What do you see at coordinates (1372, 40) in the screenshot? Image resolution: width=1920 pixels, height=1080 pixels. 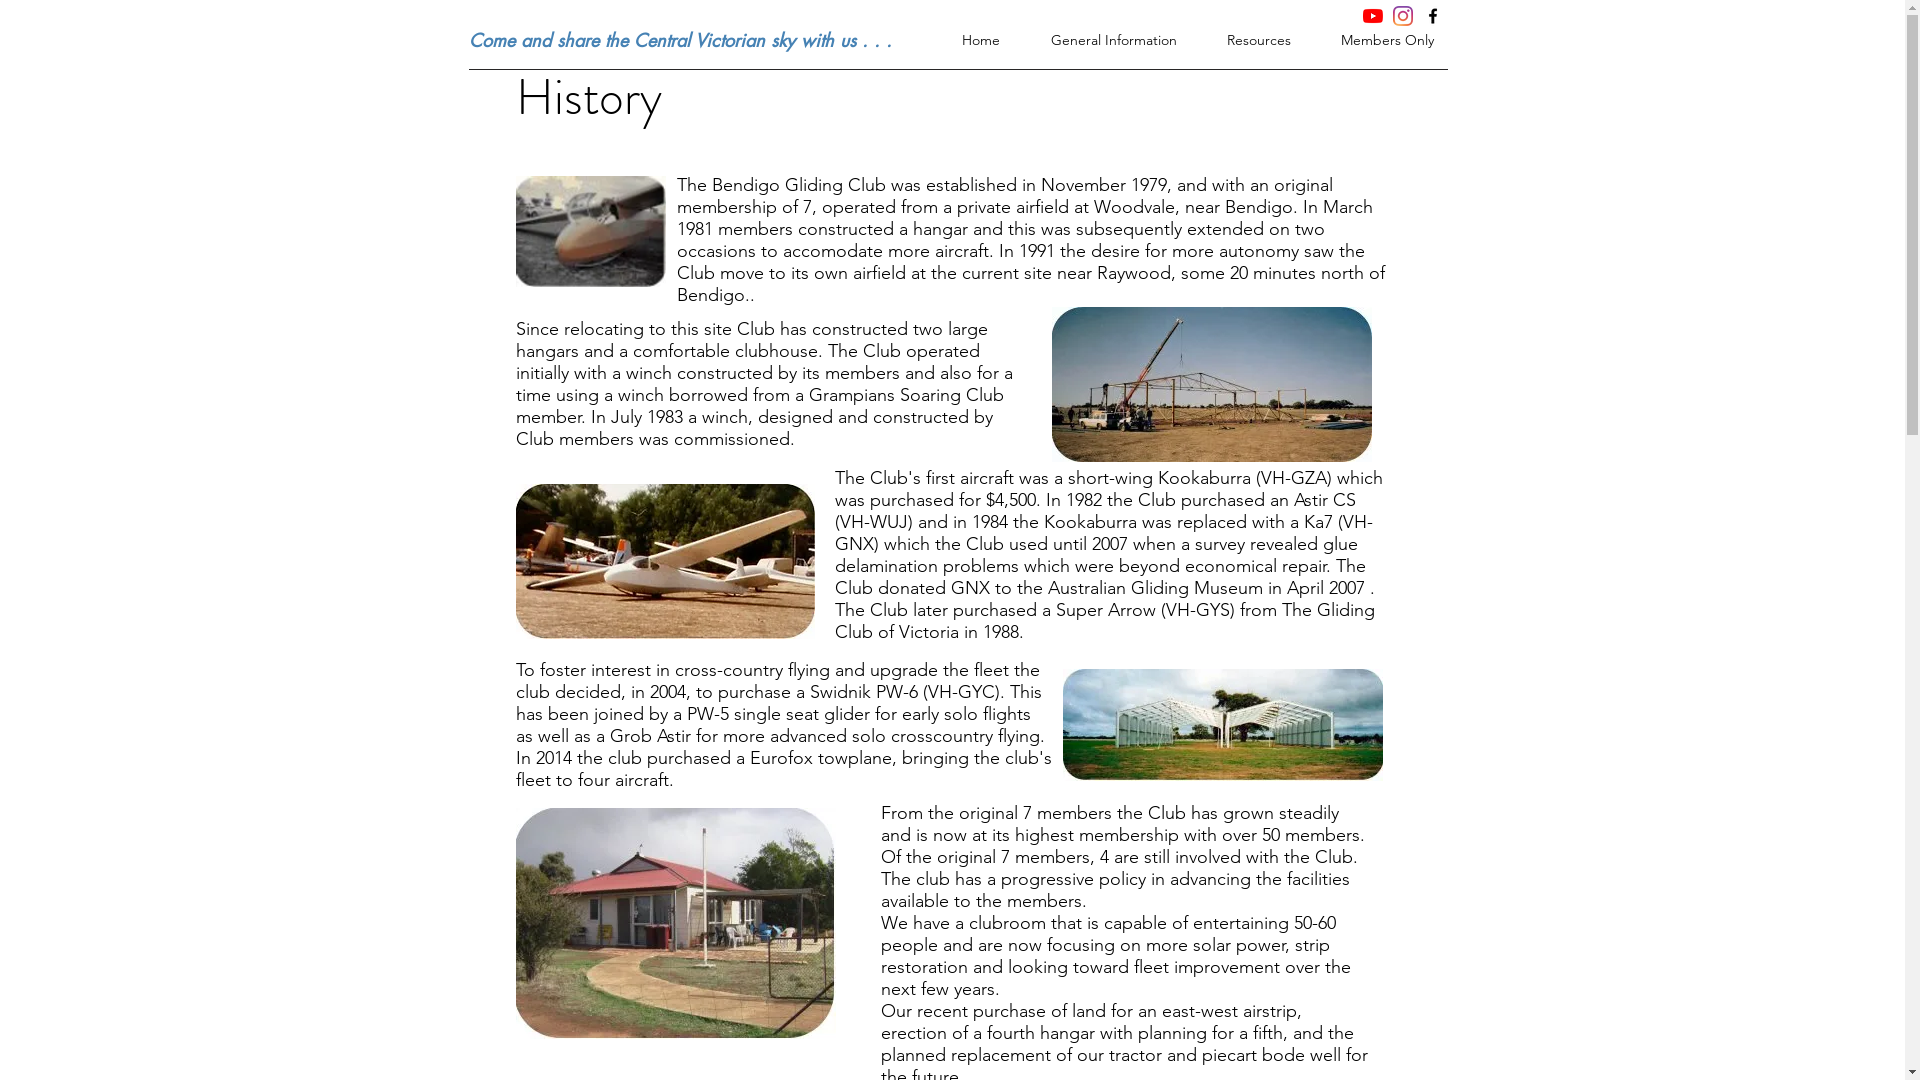 I see `Members Only` at bounding box center [1372, 40].